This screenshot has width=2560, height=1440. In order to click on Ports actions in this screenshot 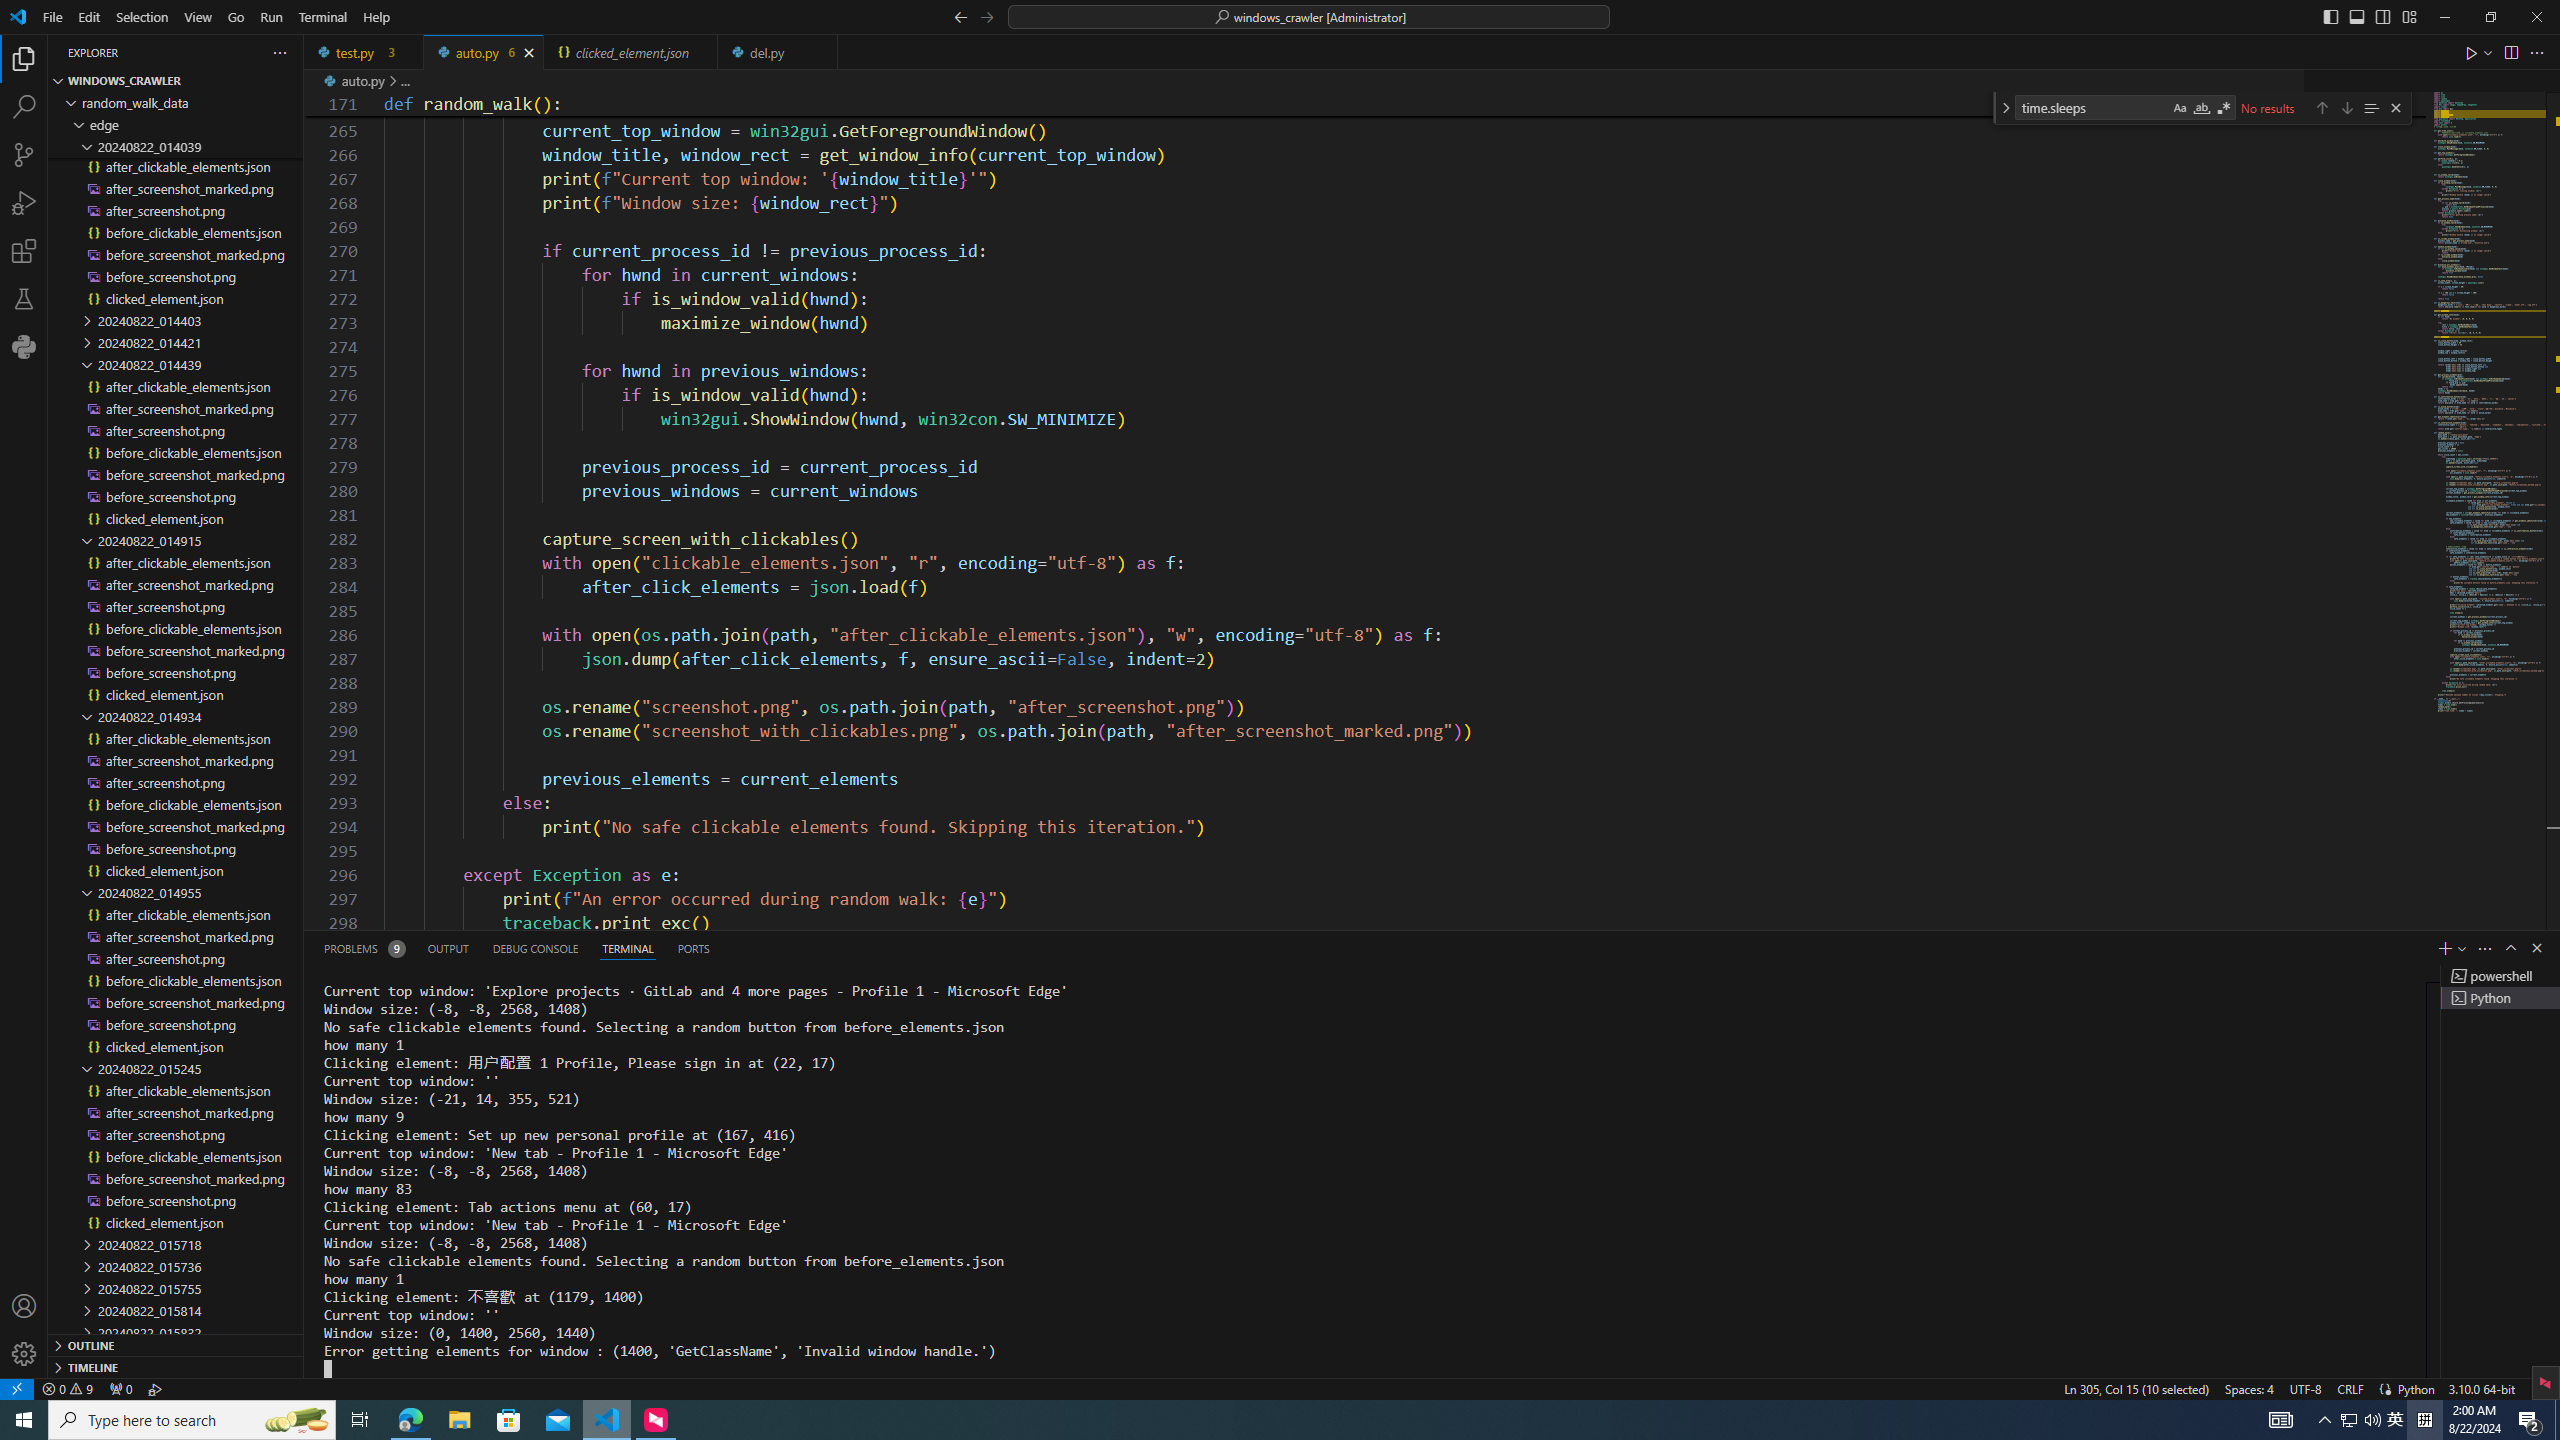, I will do `click(1614, 948)`.